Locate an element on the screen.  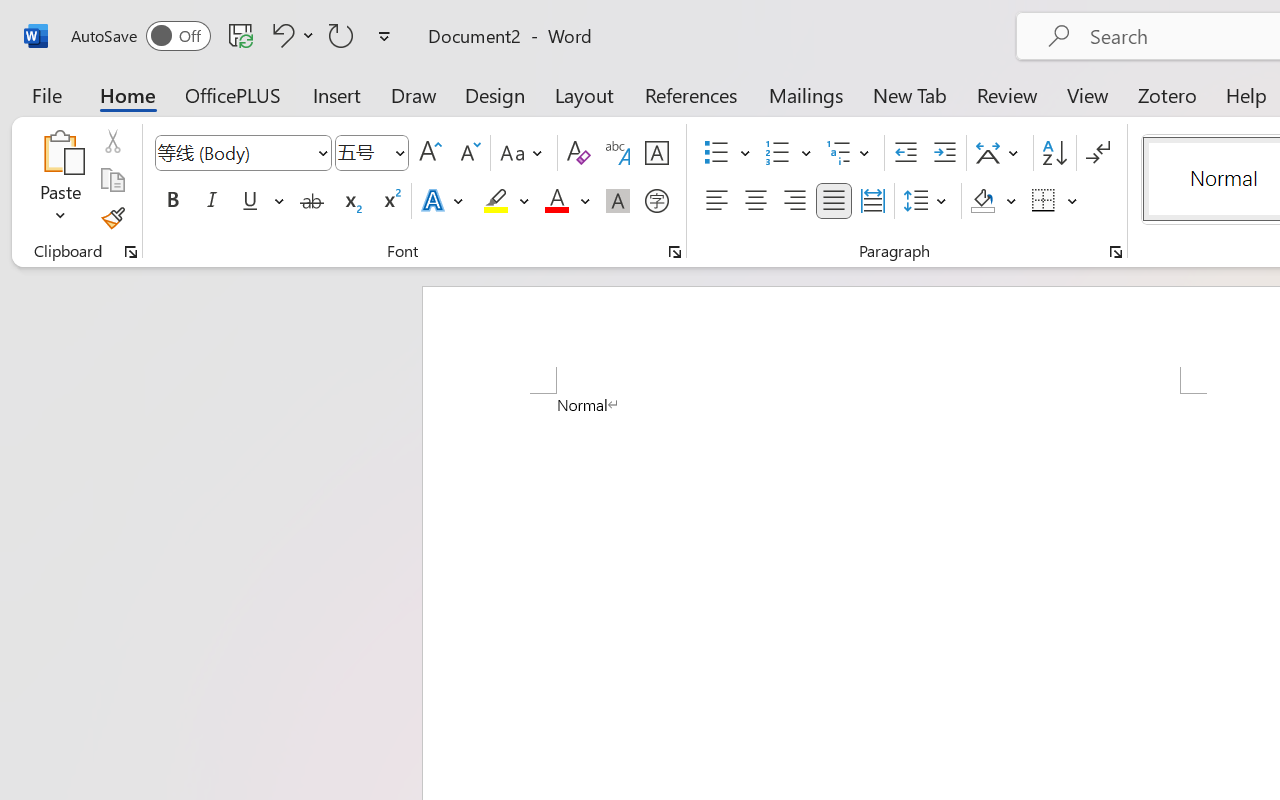
Paragraph... is located at coordinates (1115, 252).